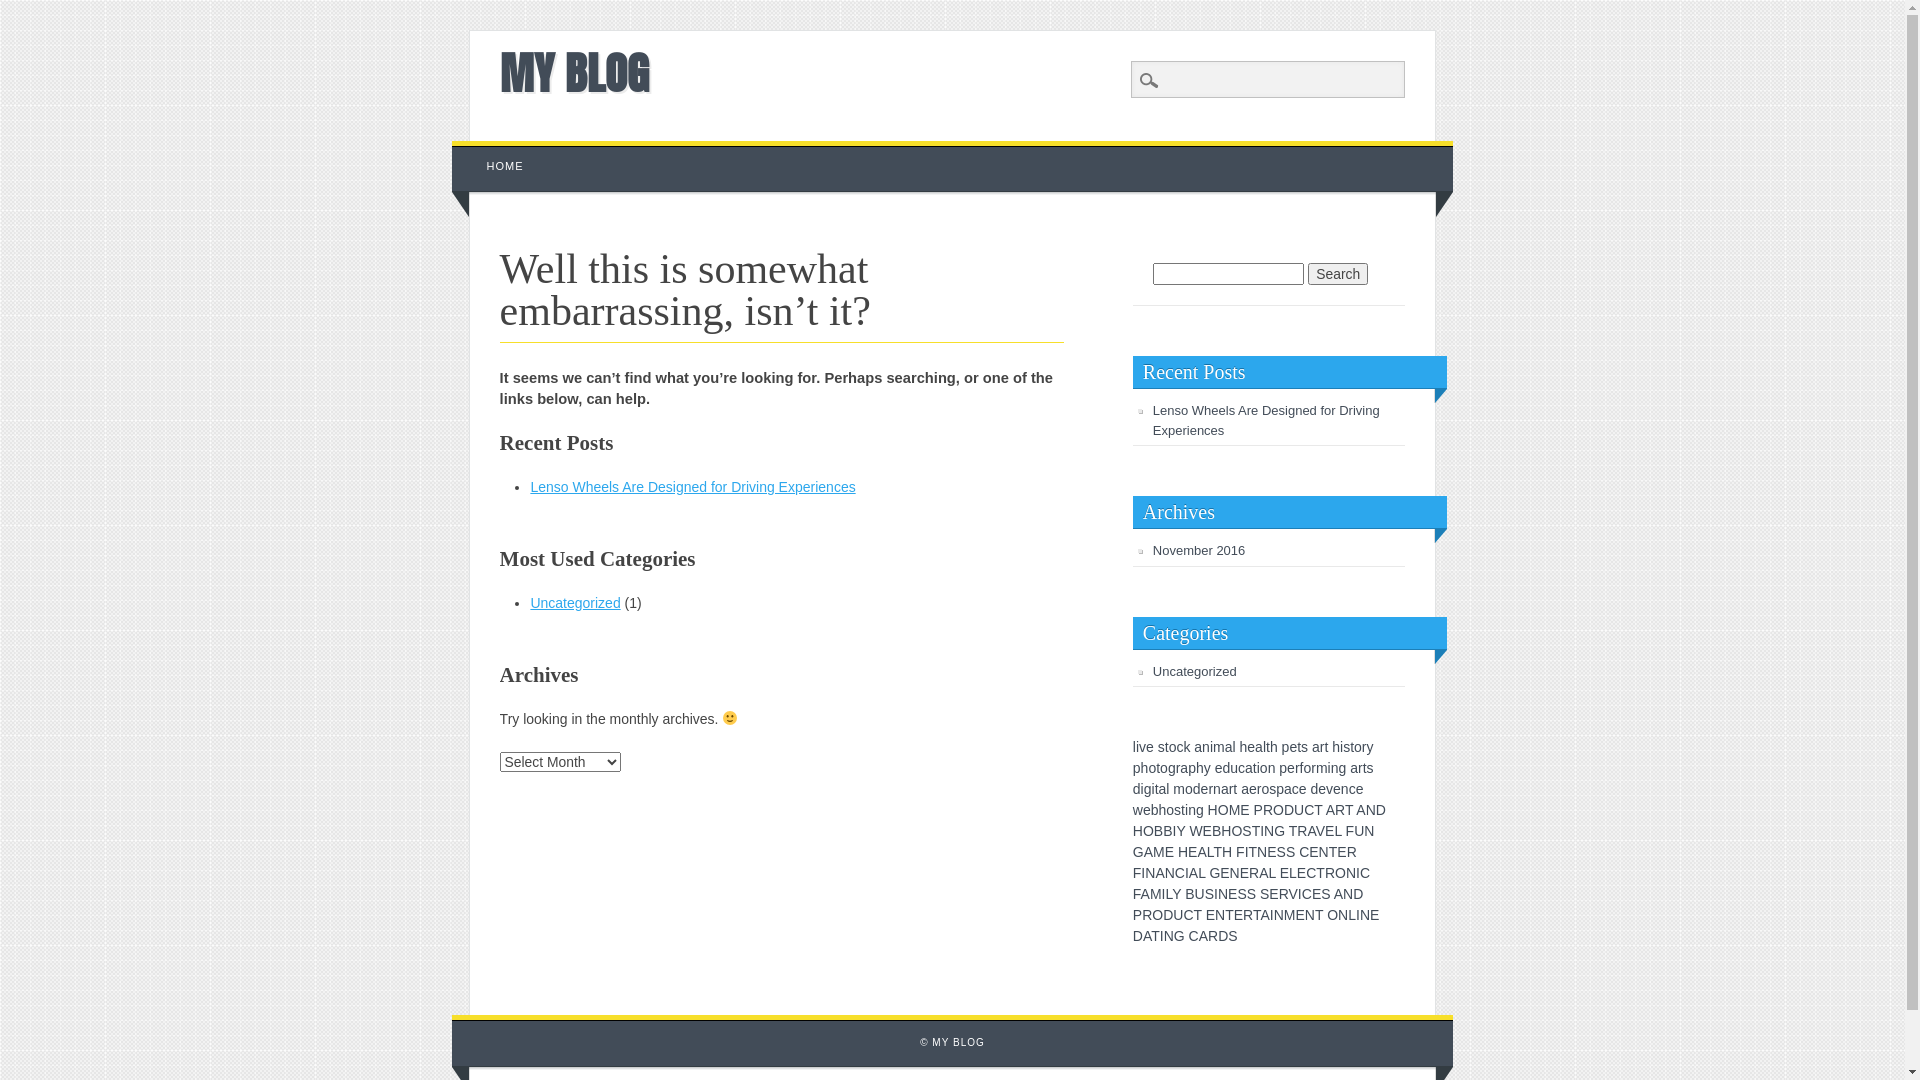 The height and width of the screenshot is (1080, 1920). What do you see at coordinates (1235, 789) in the screenshot?
I see `t` at bounding box center [1235, 789].